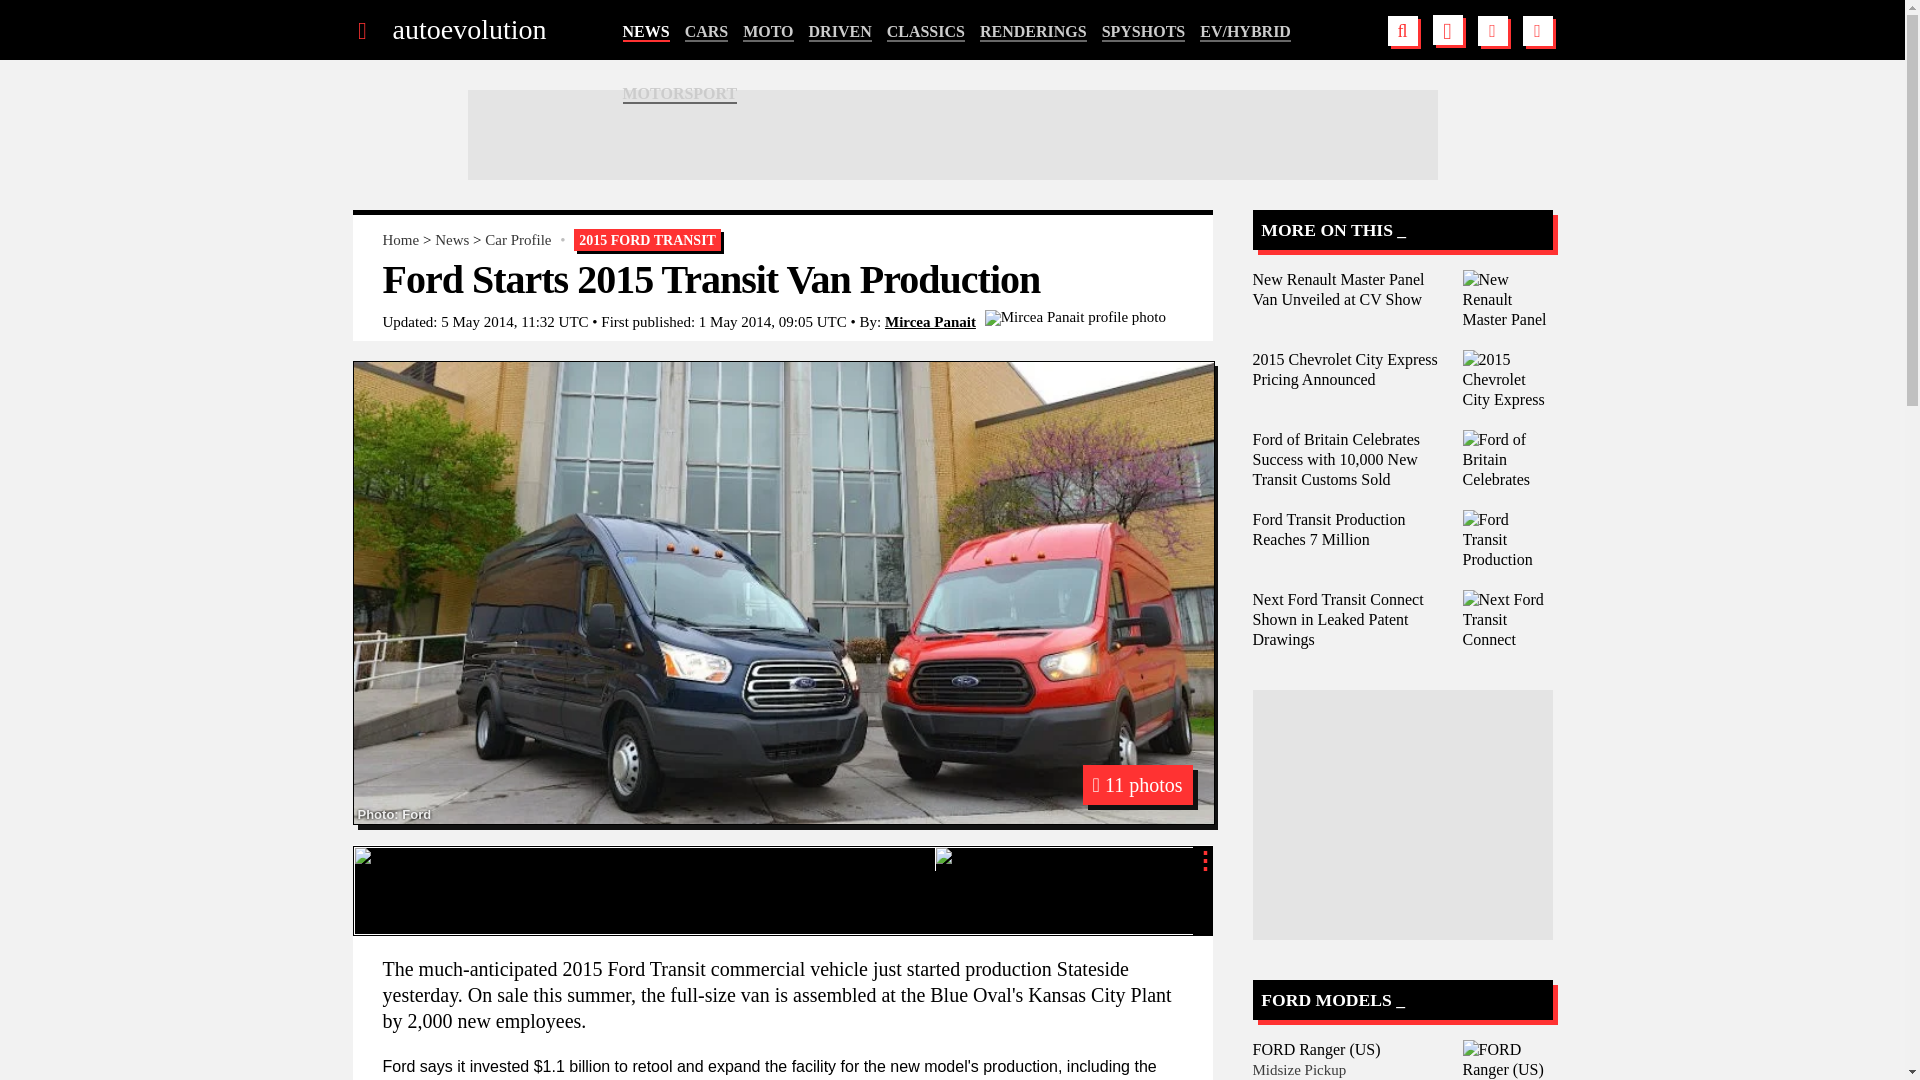 This screenshot has width=1920, height=1080. Describe the element at coordinates (1032, 32) in the screenshot. I see `RENDERINGS` at that location.